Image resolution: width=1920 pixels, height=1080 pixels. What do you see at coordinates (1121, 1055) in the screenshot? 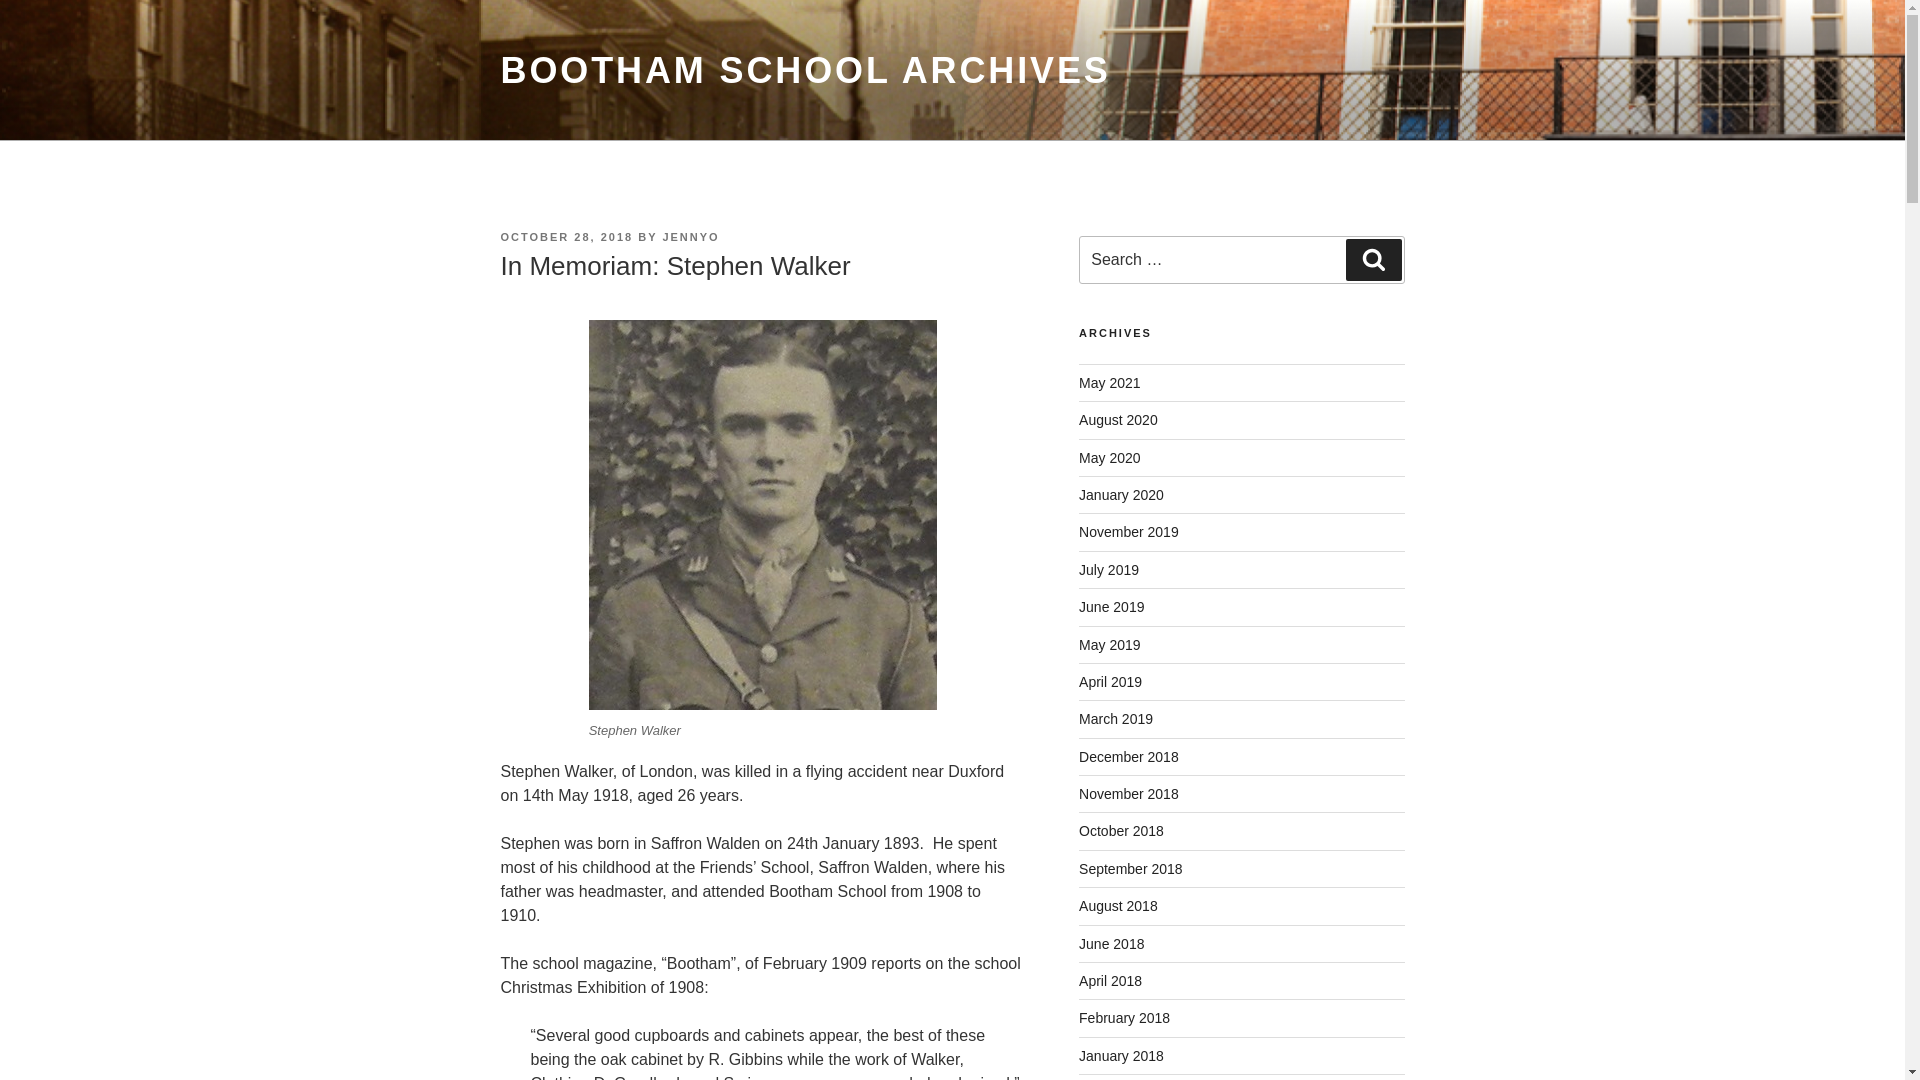
I see `January 2018` at bounding box center [1121, 1055].